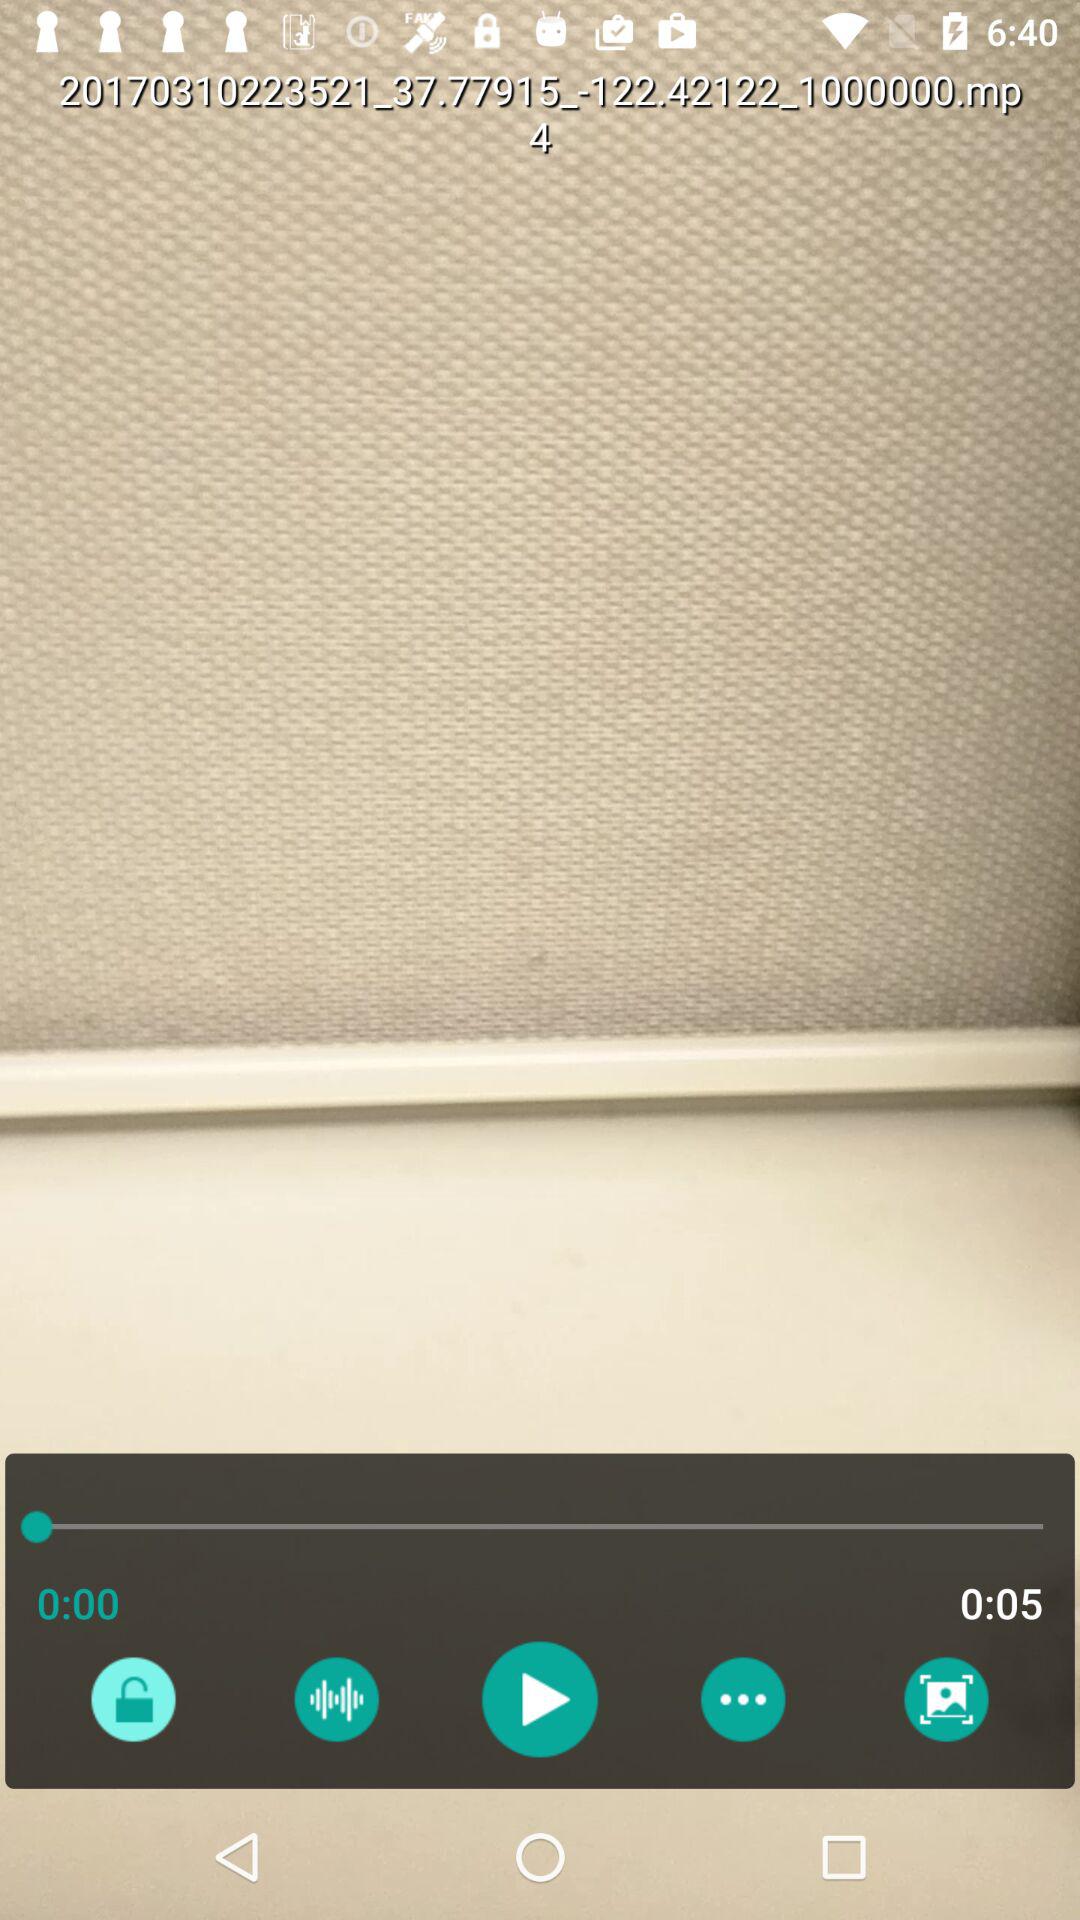  Describe the element at coordinates (132, 1699) in the screenshot. I see `make private` at that location.